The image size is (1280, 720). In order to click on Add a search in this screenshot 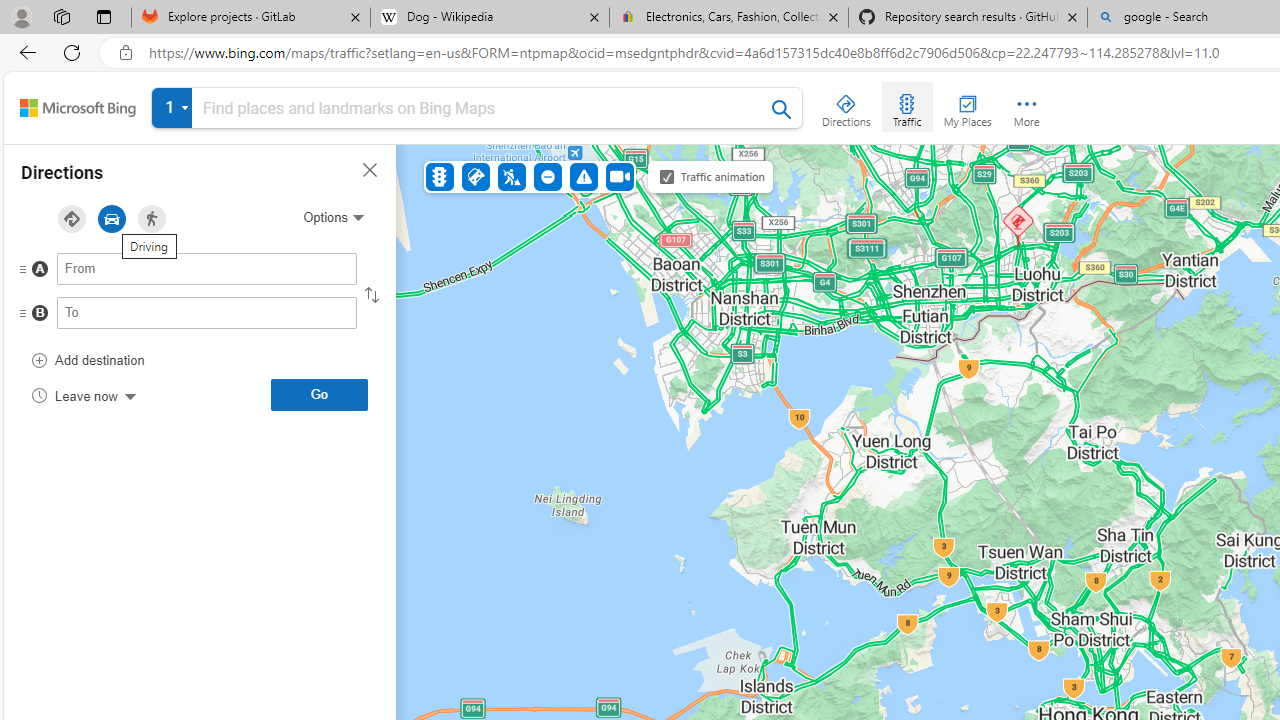, I will do `click(482, 108)`.